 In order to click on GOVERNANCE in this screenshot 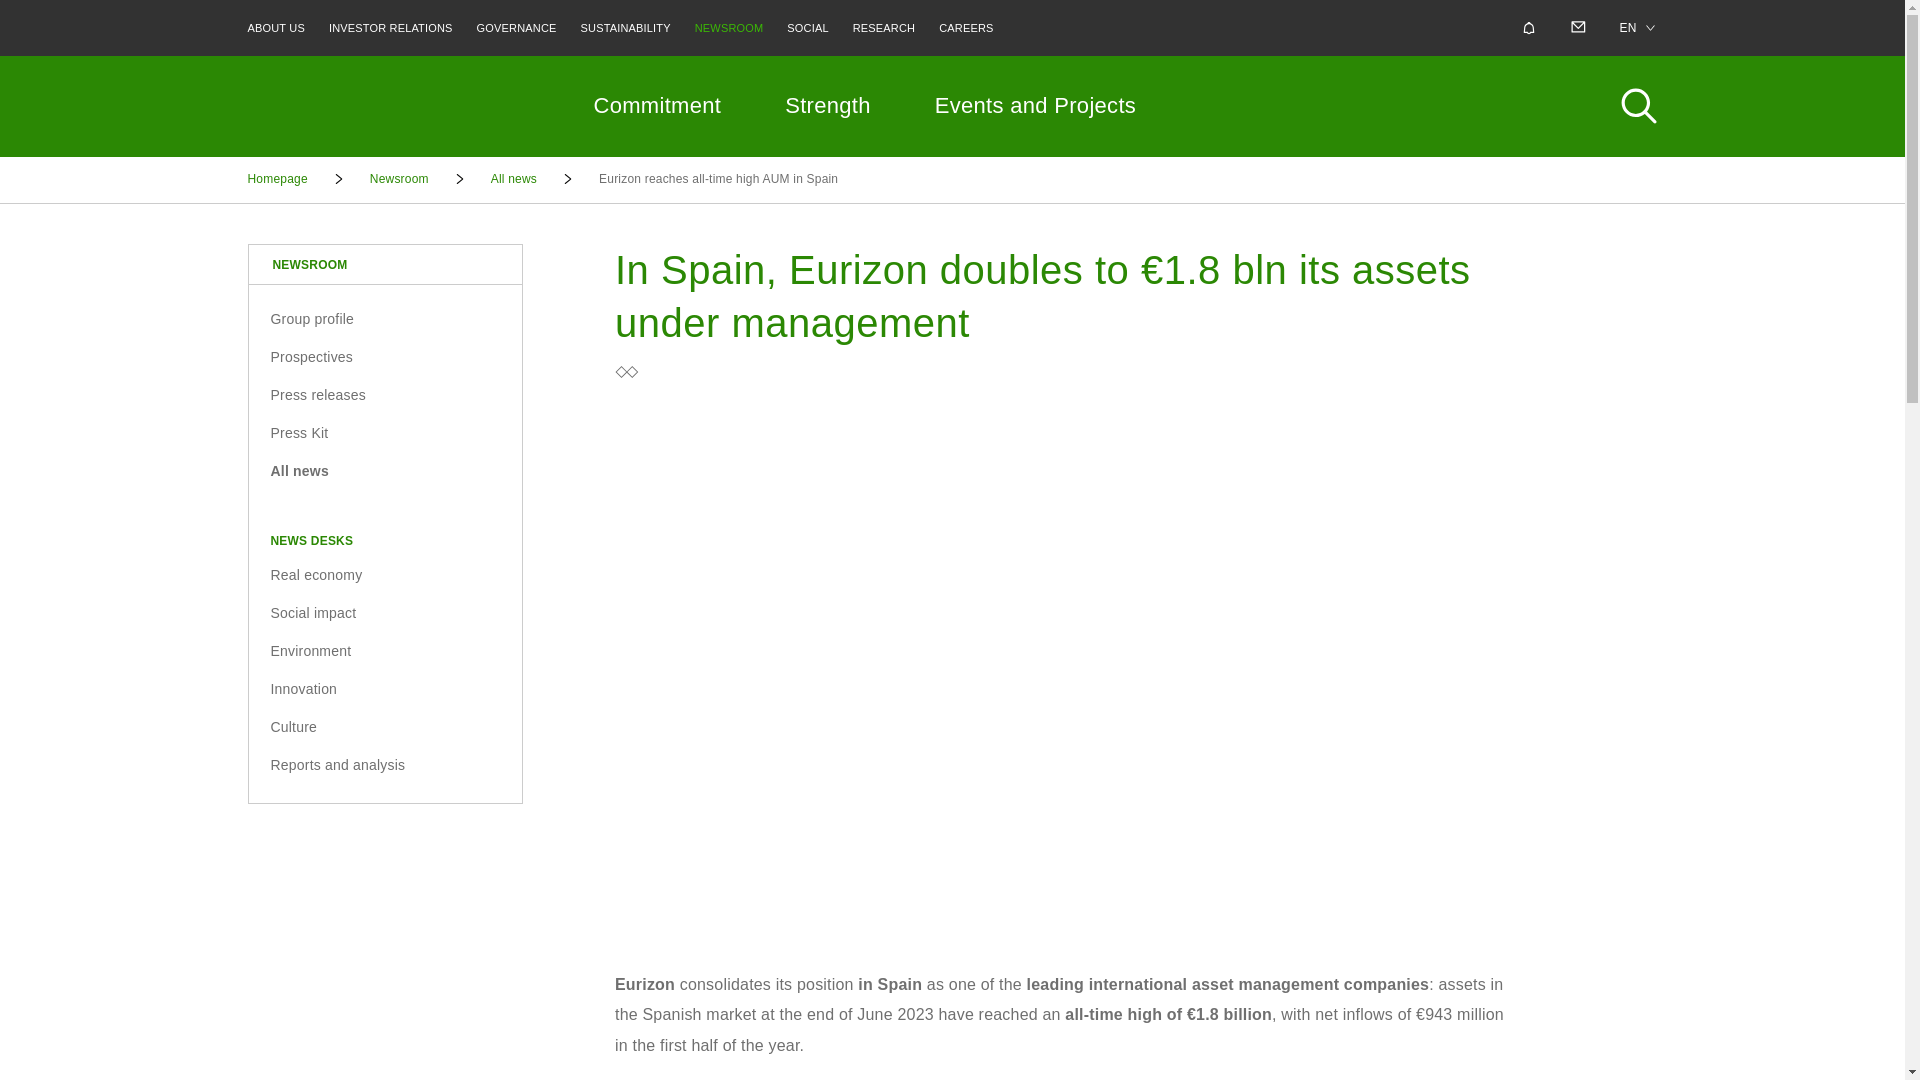, I will do `click(516, 28)`.